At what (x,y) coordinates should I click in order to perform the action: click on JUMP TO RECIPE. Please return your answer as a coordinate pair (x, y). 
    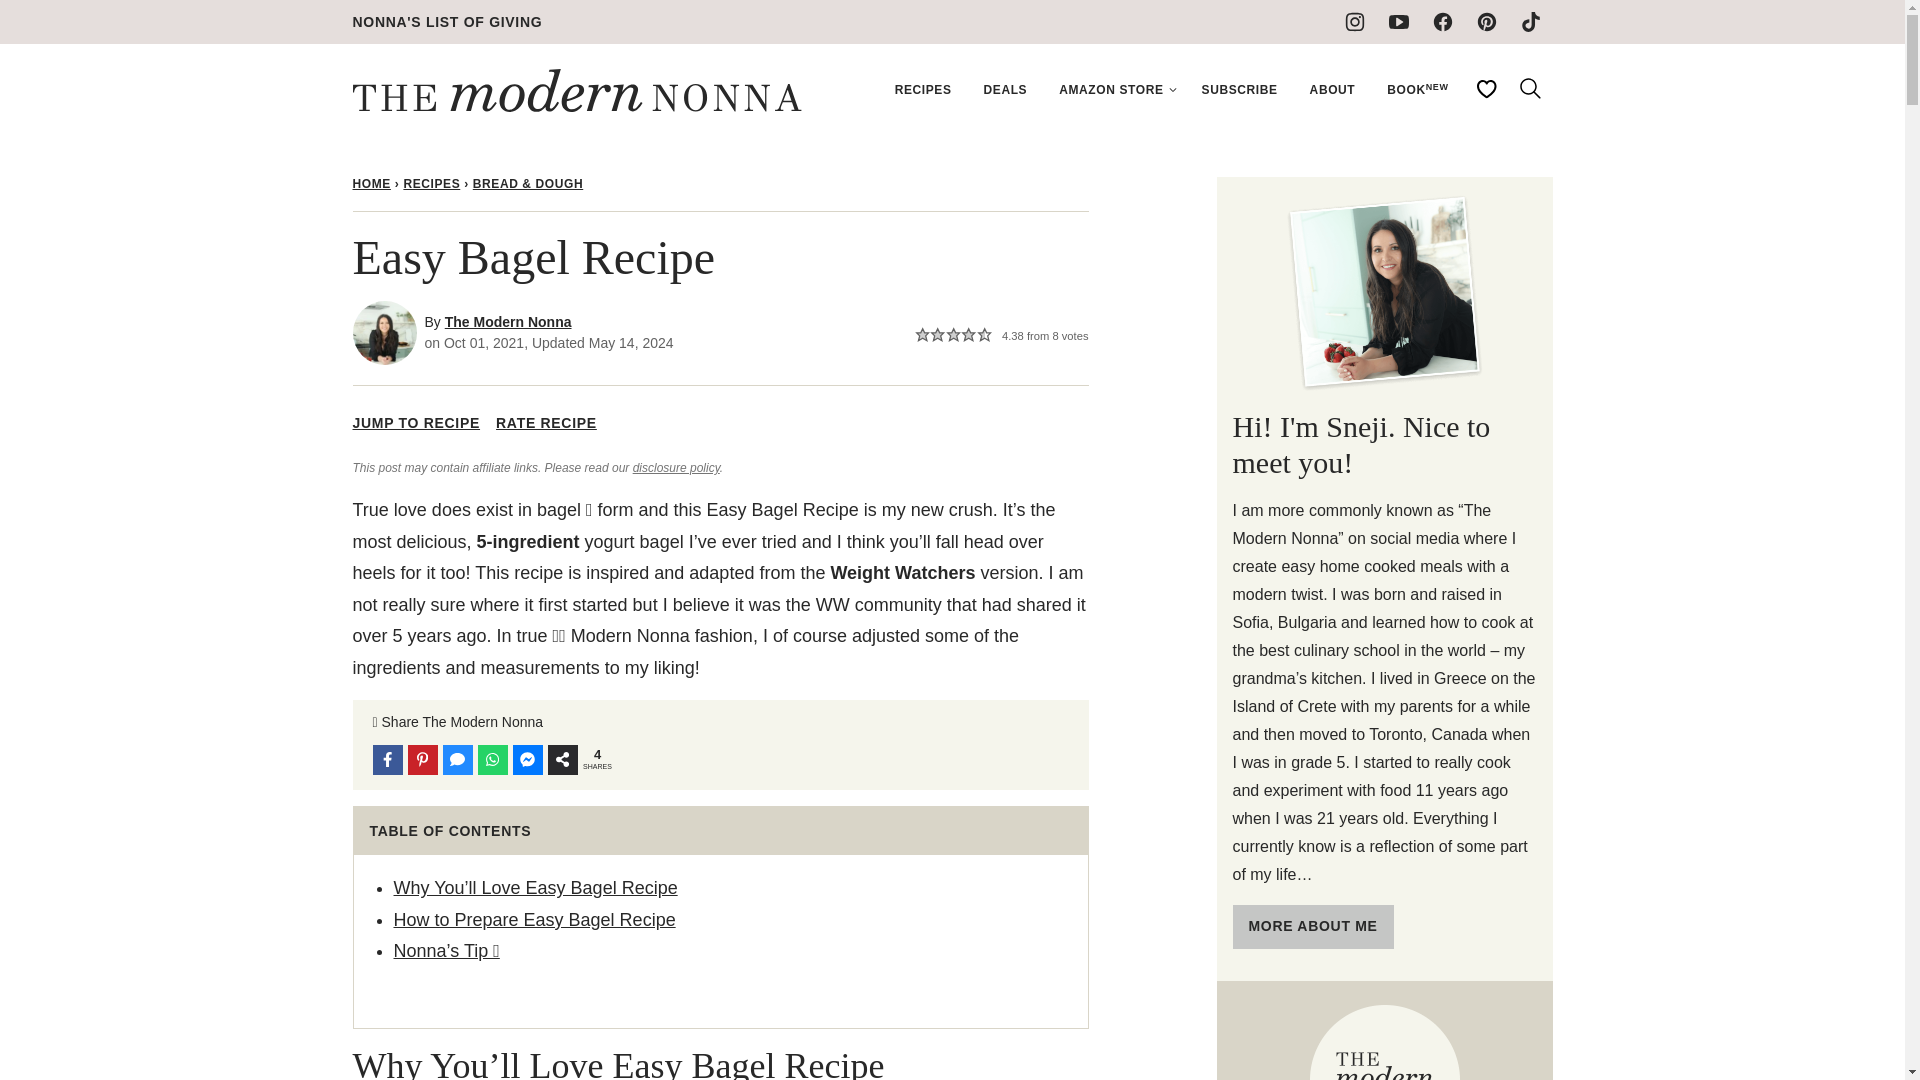
    Looking at the image, I should click on (416, 424).